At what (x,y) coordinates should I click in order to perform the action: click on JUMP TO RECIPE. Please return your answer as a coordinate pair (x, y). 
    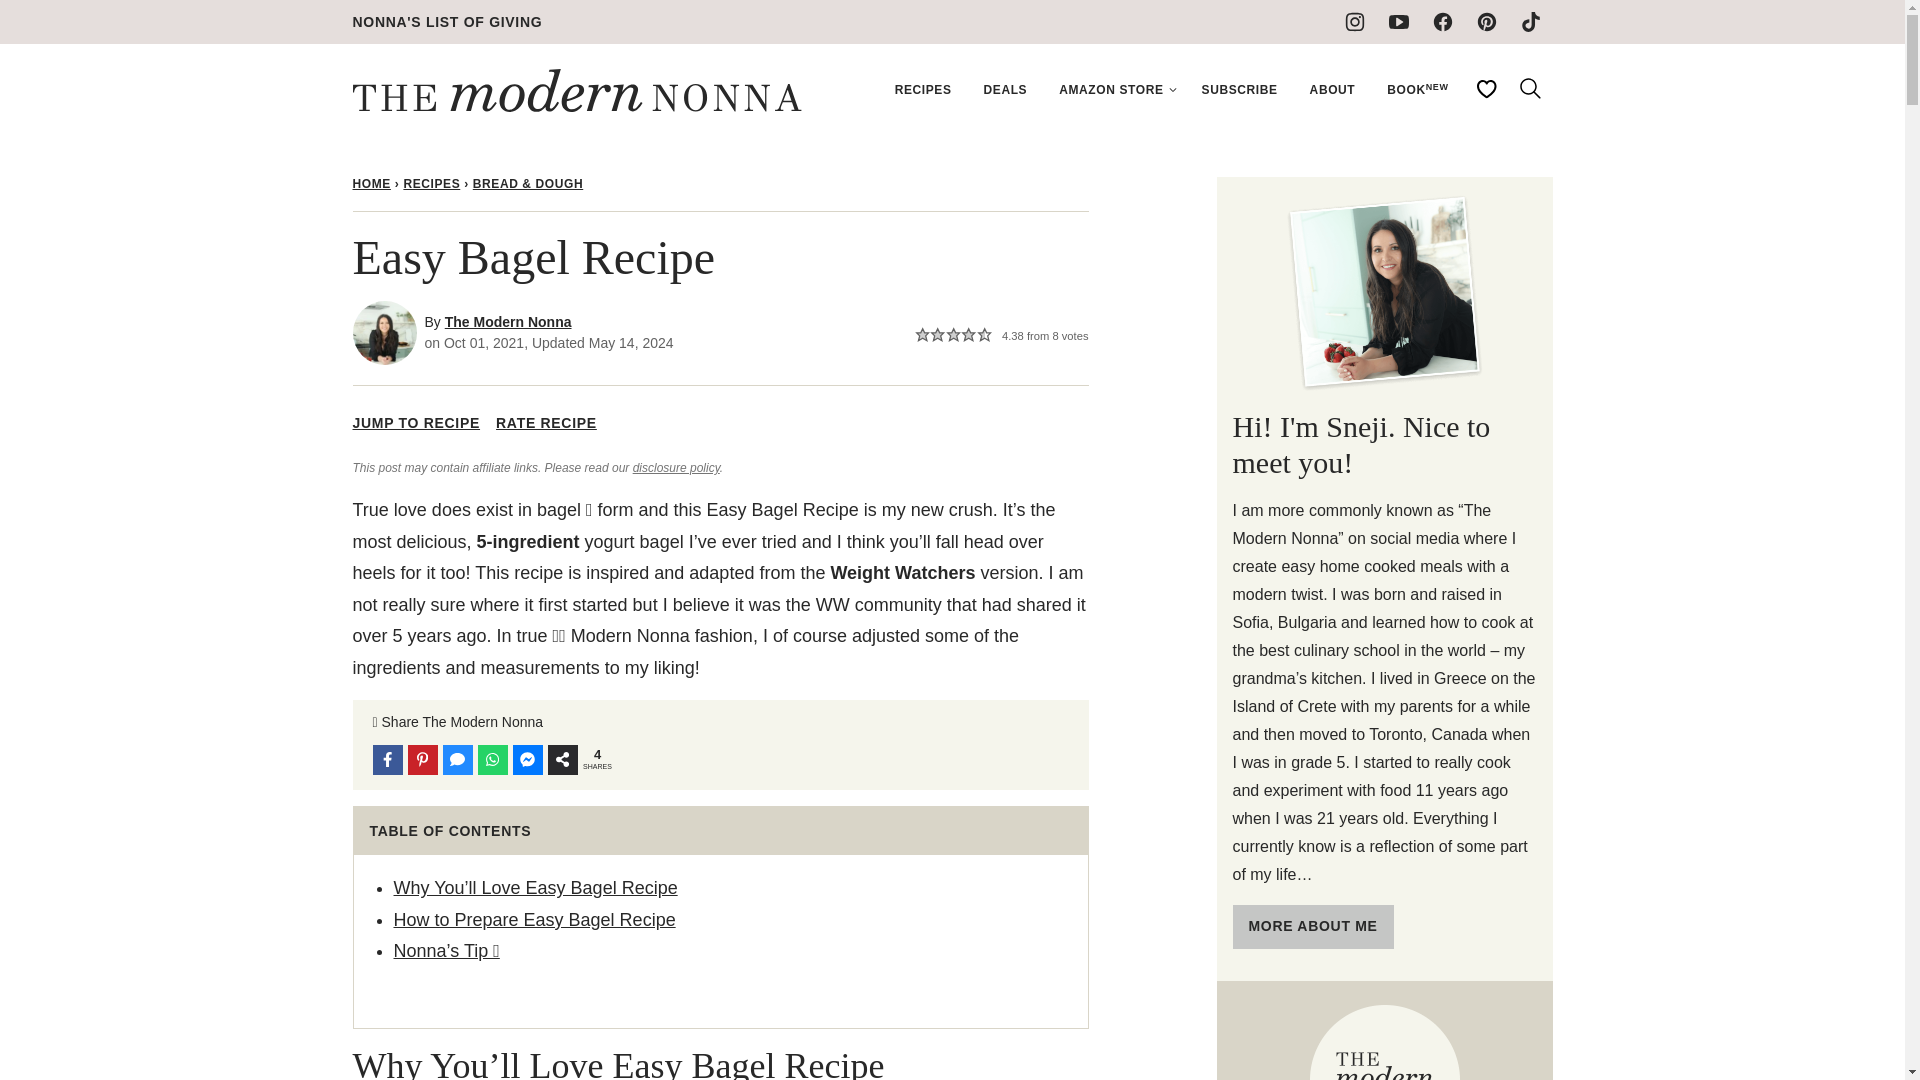
    Looking at the image, I should click on (416, 424).